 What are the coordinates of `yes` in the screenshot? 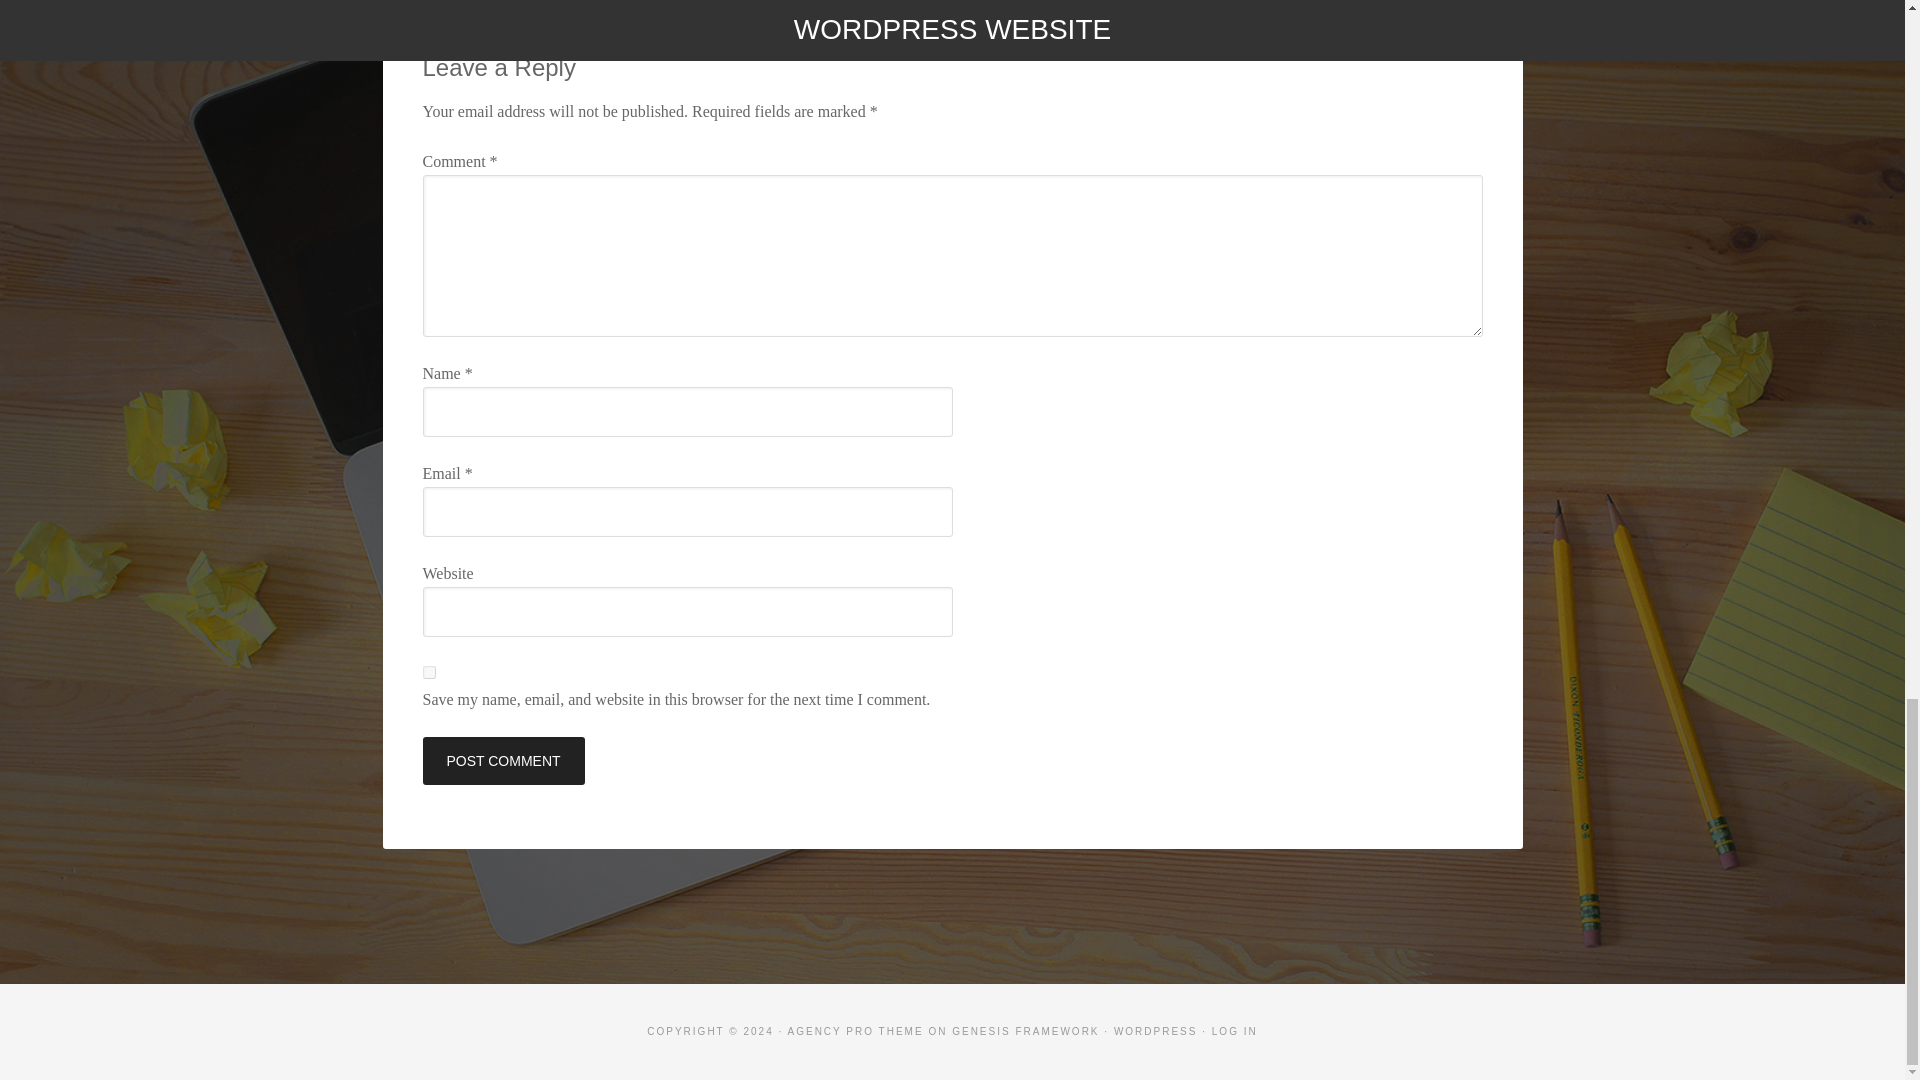 It's located at (428, 672).